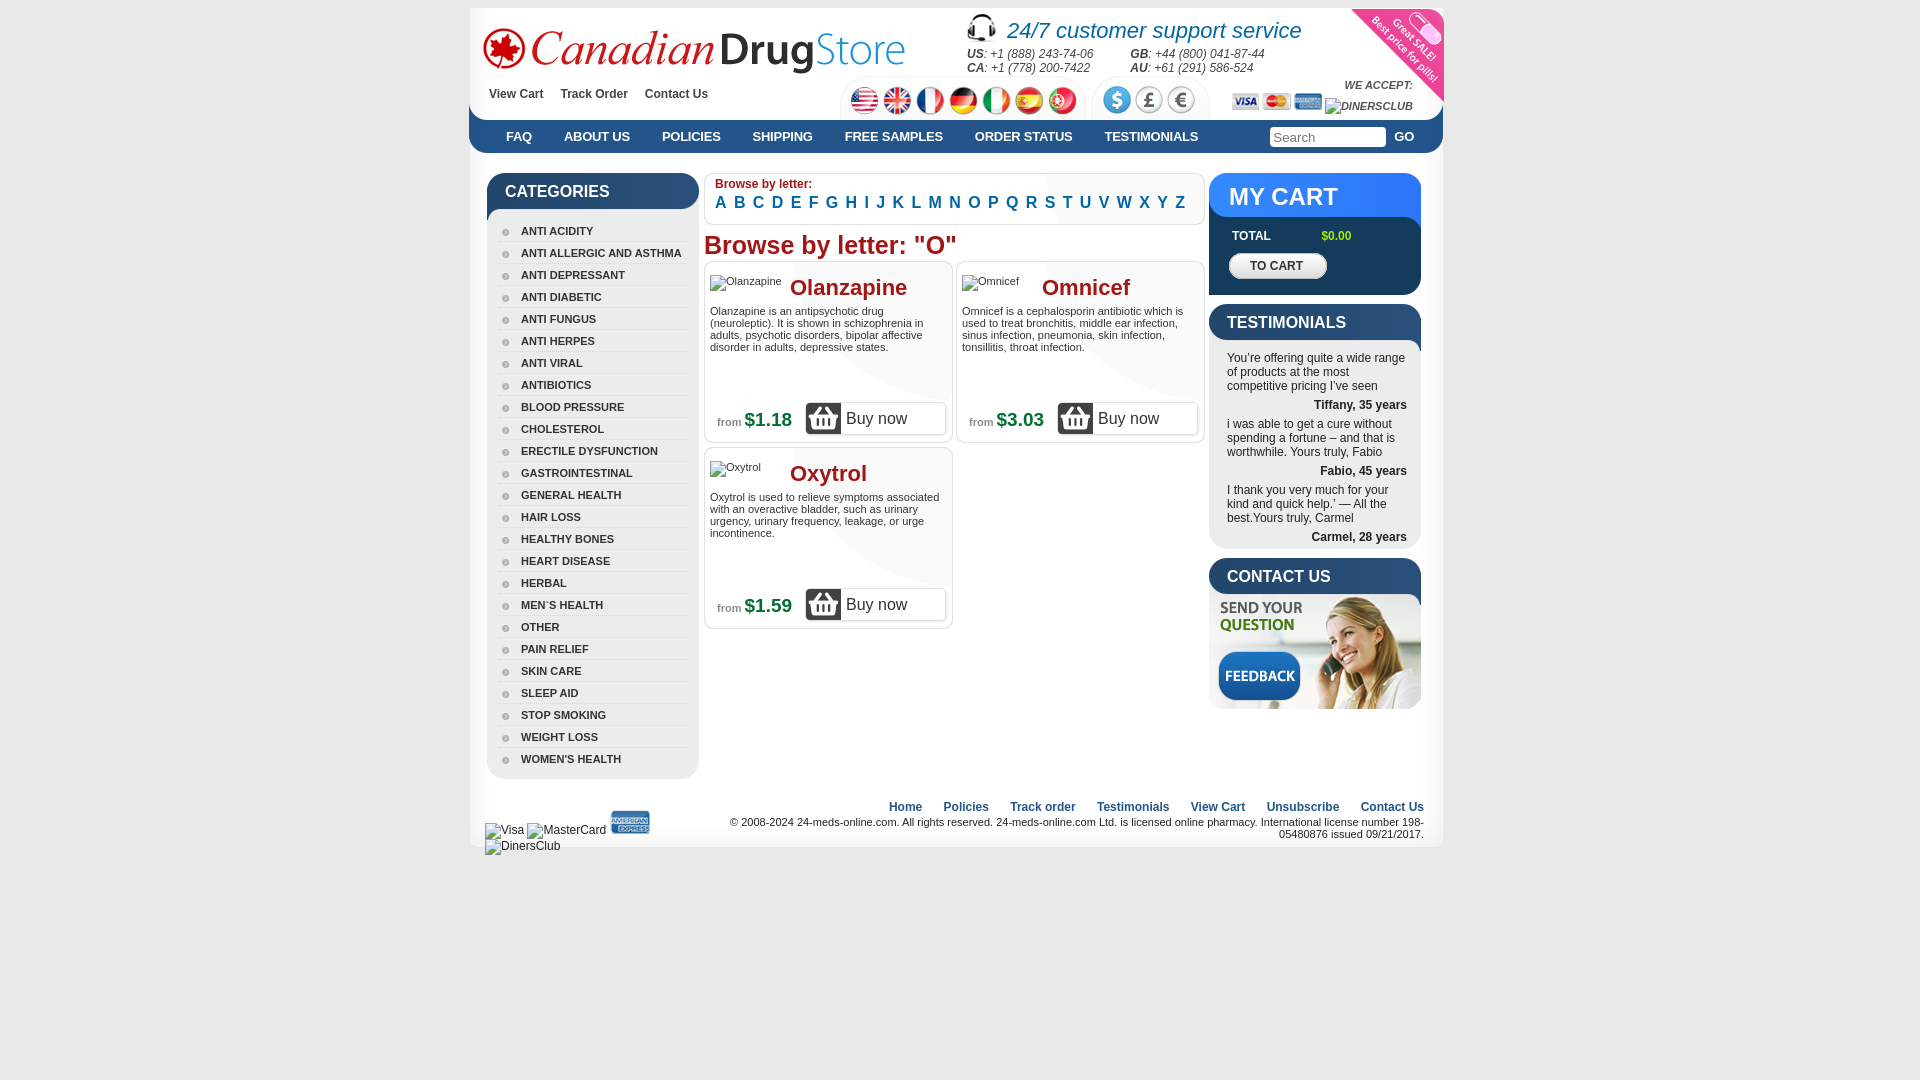 The height and width of the screenshot is (1080, 1920). Describe the element at coordinates (590, 252) in the screenshot. I see `ANTI ALLERGIC AND ASTHMA` at that location.